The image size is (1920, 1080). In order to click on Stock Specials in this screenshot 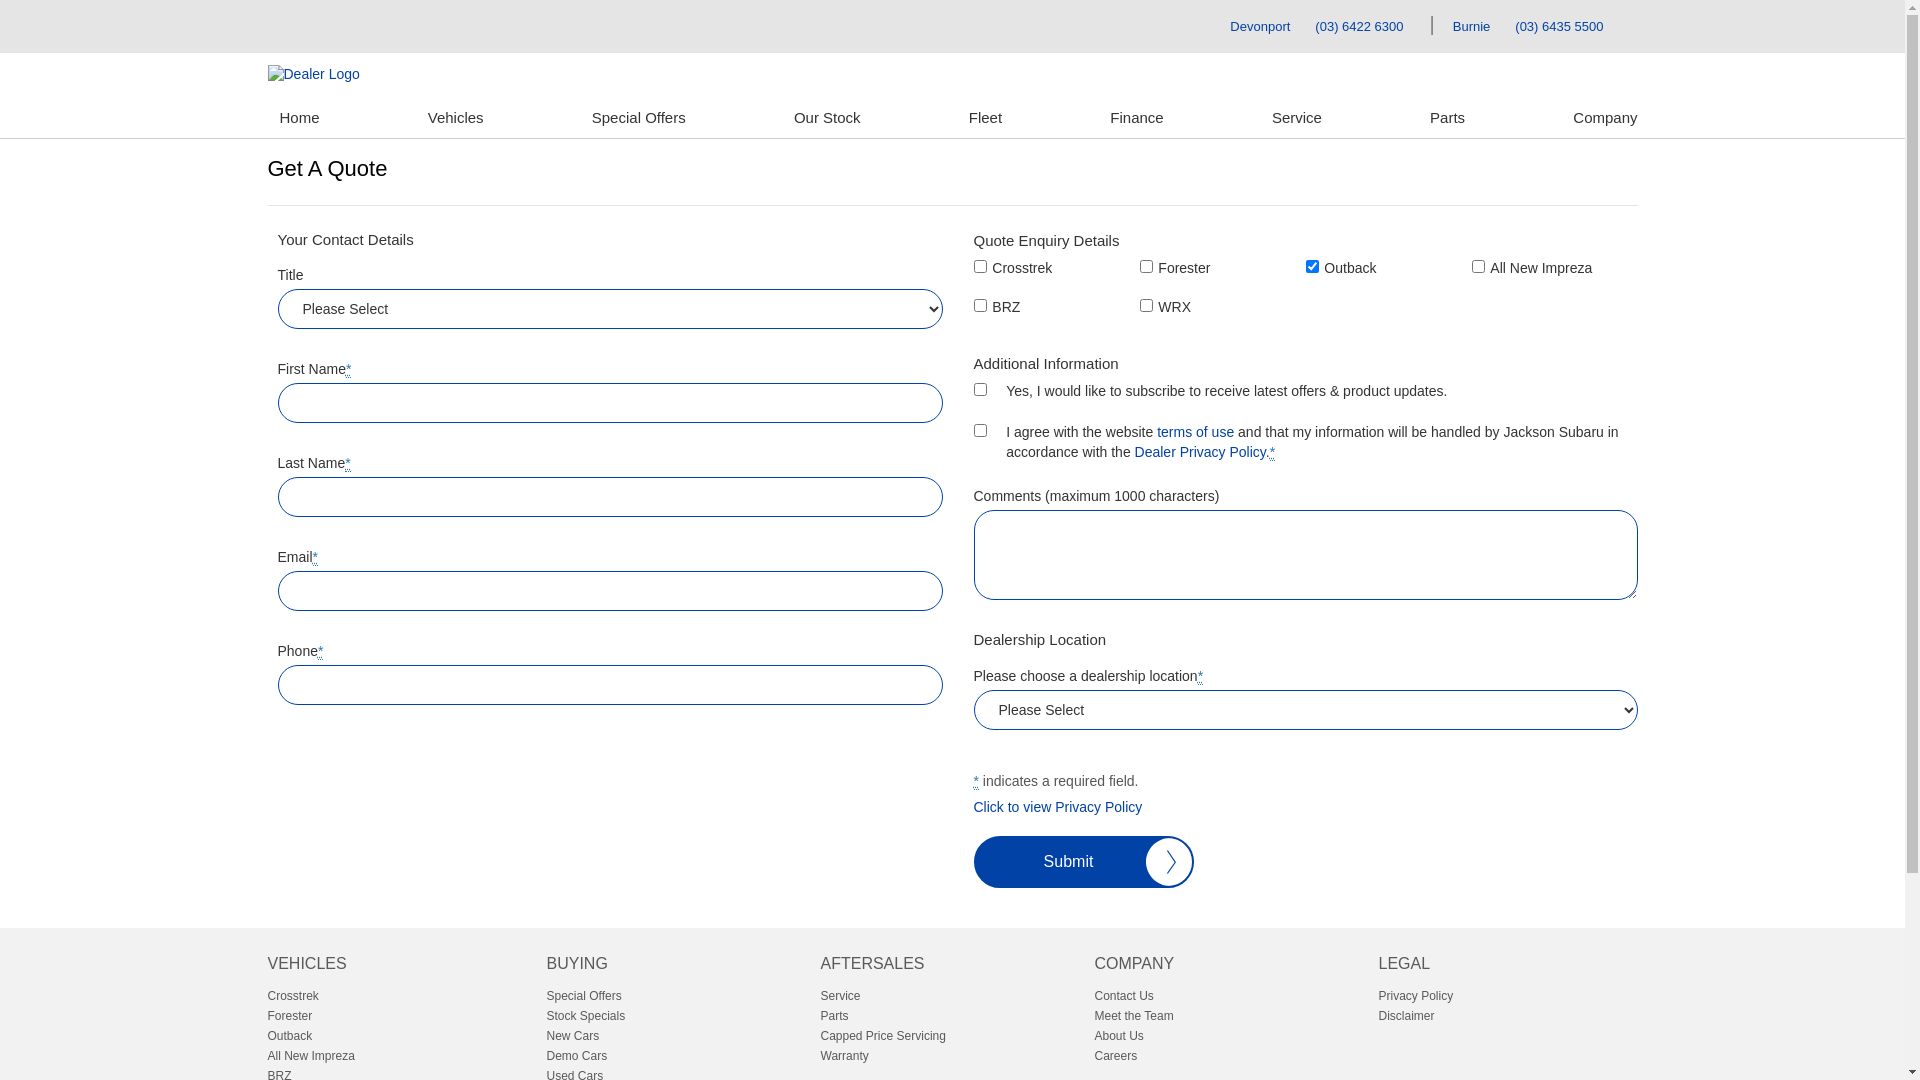, I will do `click(678, 1016)`.